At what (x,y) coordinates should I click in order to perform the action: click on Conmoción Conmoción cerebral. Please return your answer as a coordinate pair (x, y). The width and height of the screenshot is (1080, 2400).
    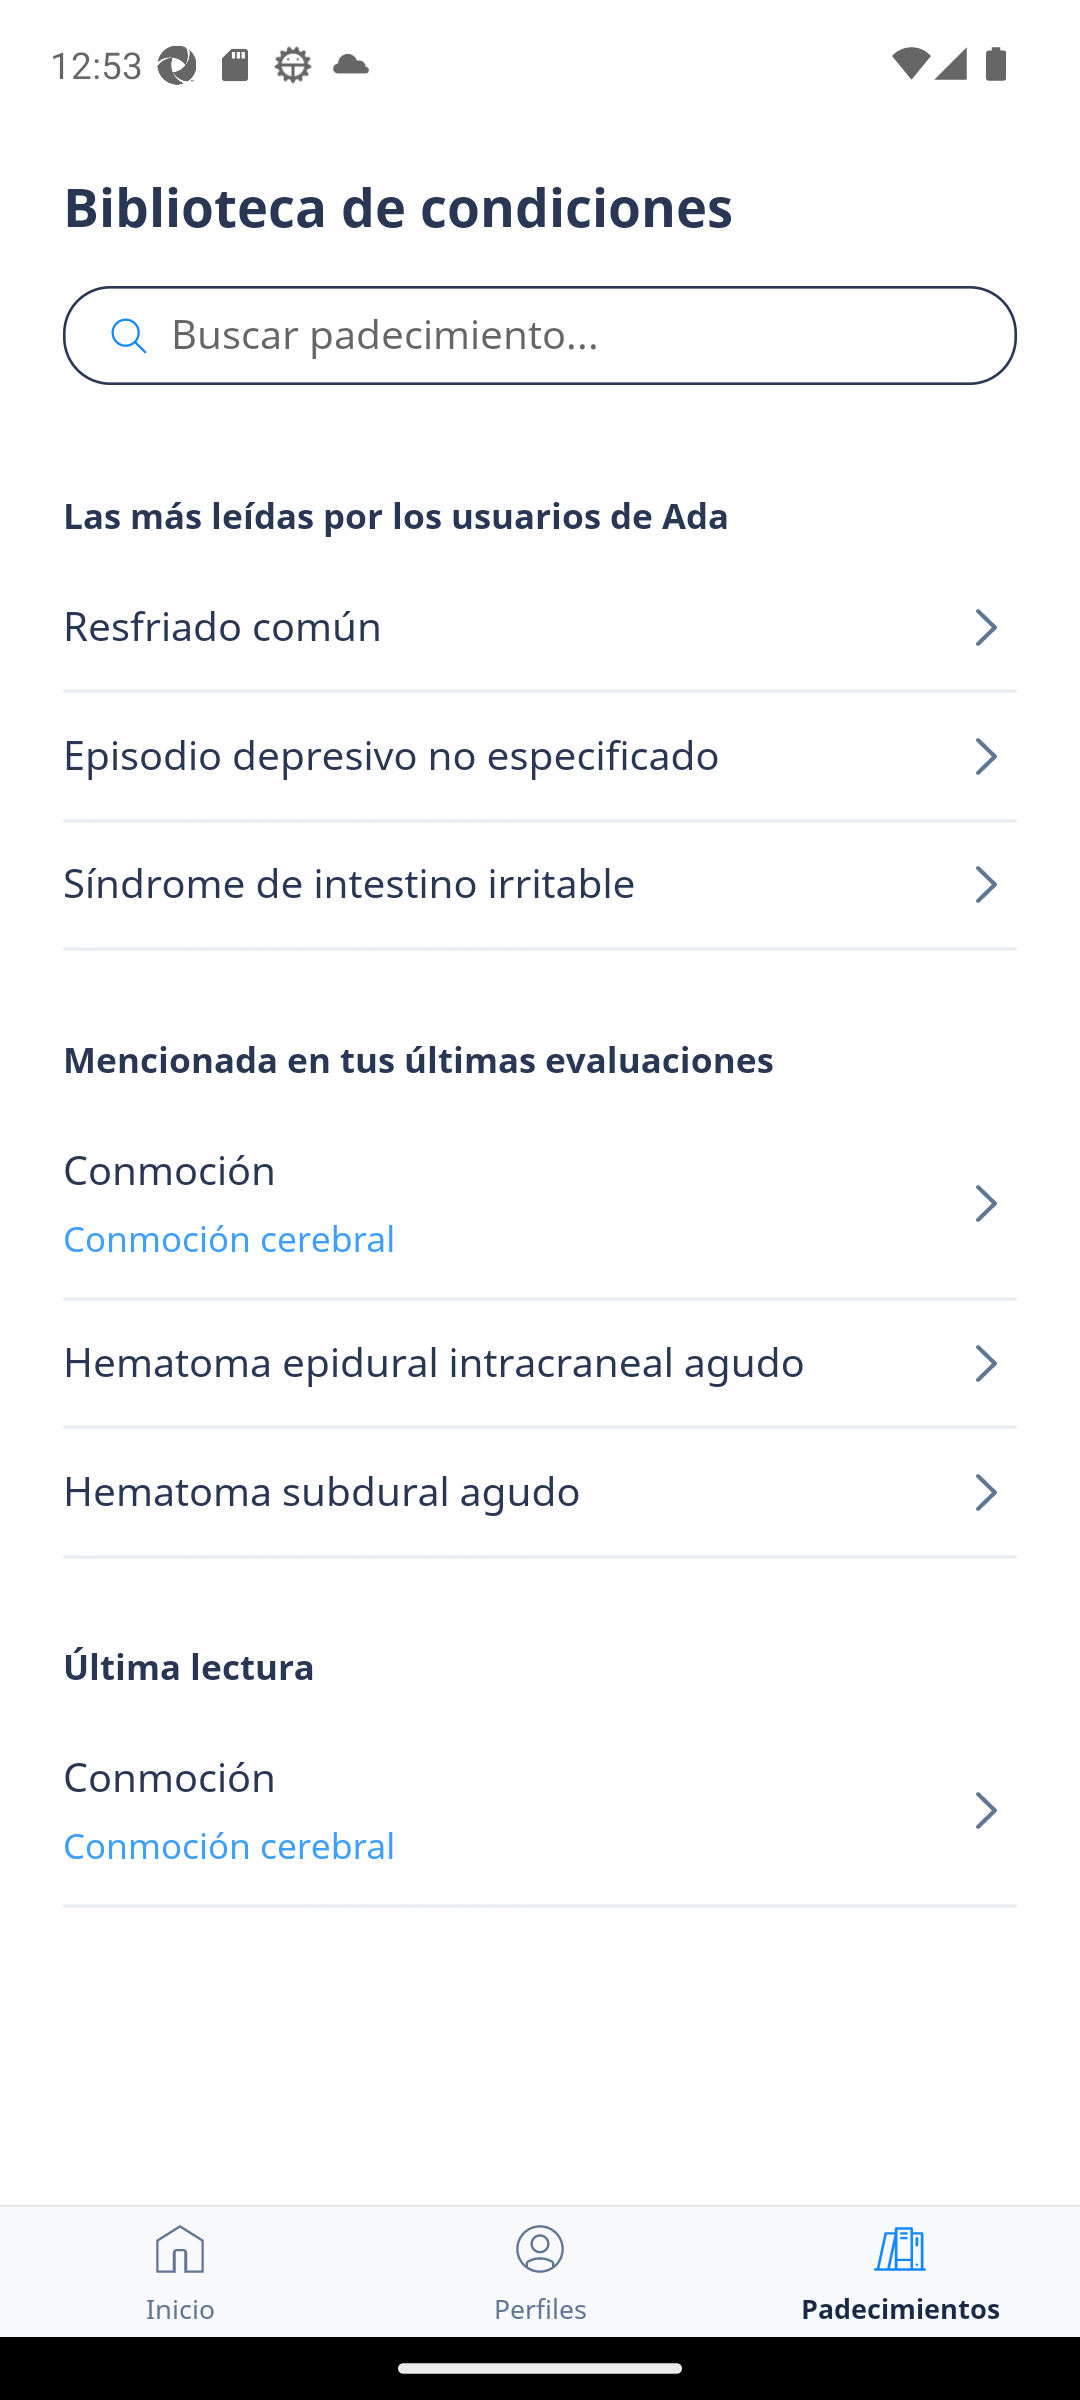
    Looking at the image, I should click on (540, 1204).